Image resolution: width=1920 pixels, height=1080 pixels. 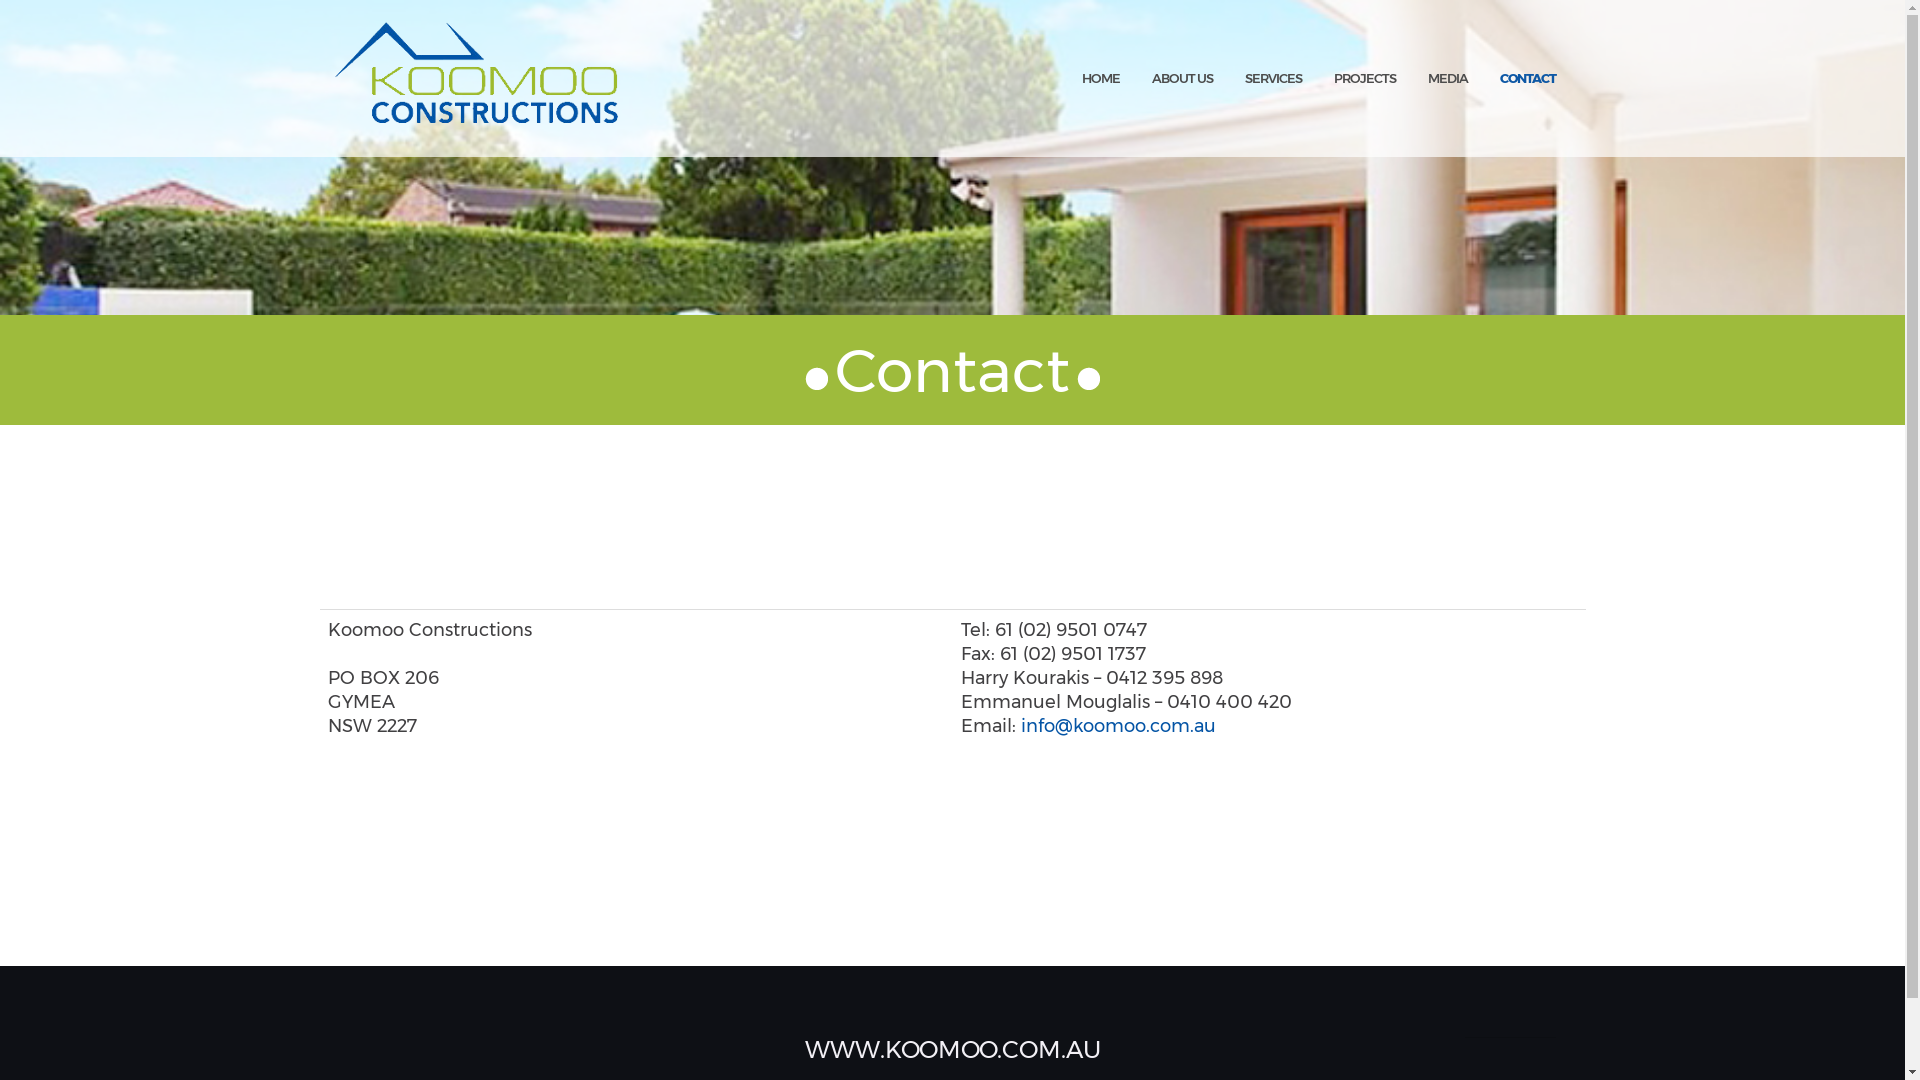 What do you see at coordinates (1272, 80) in the screenshot?
I see `SERVICES` at bounding box center [1272, 80].